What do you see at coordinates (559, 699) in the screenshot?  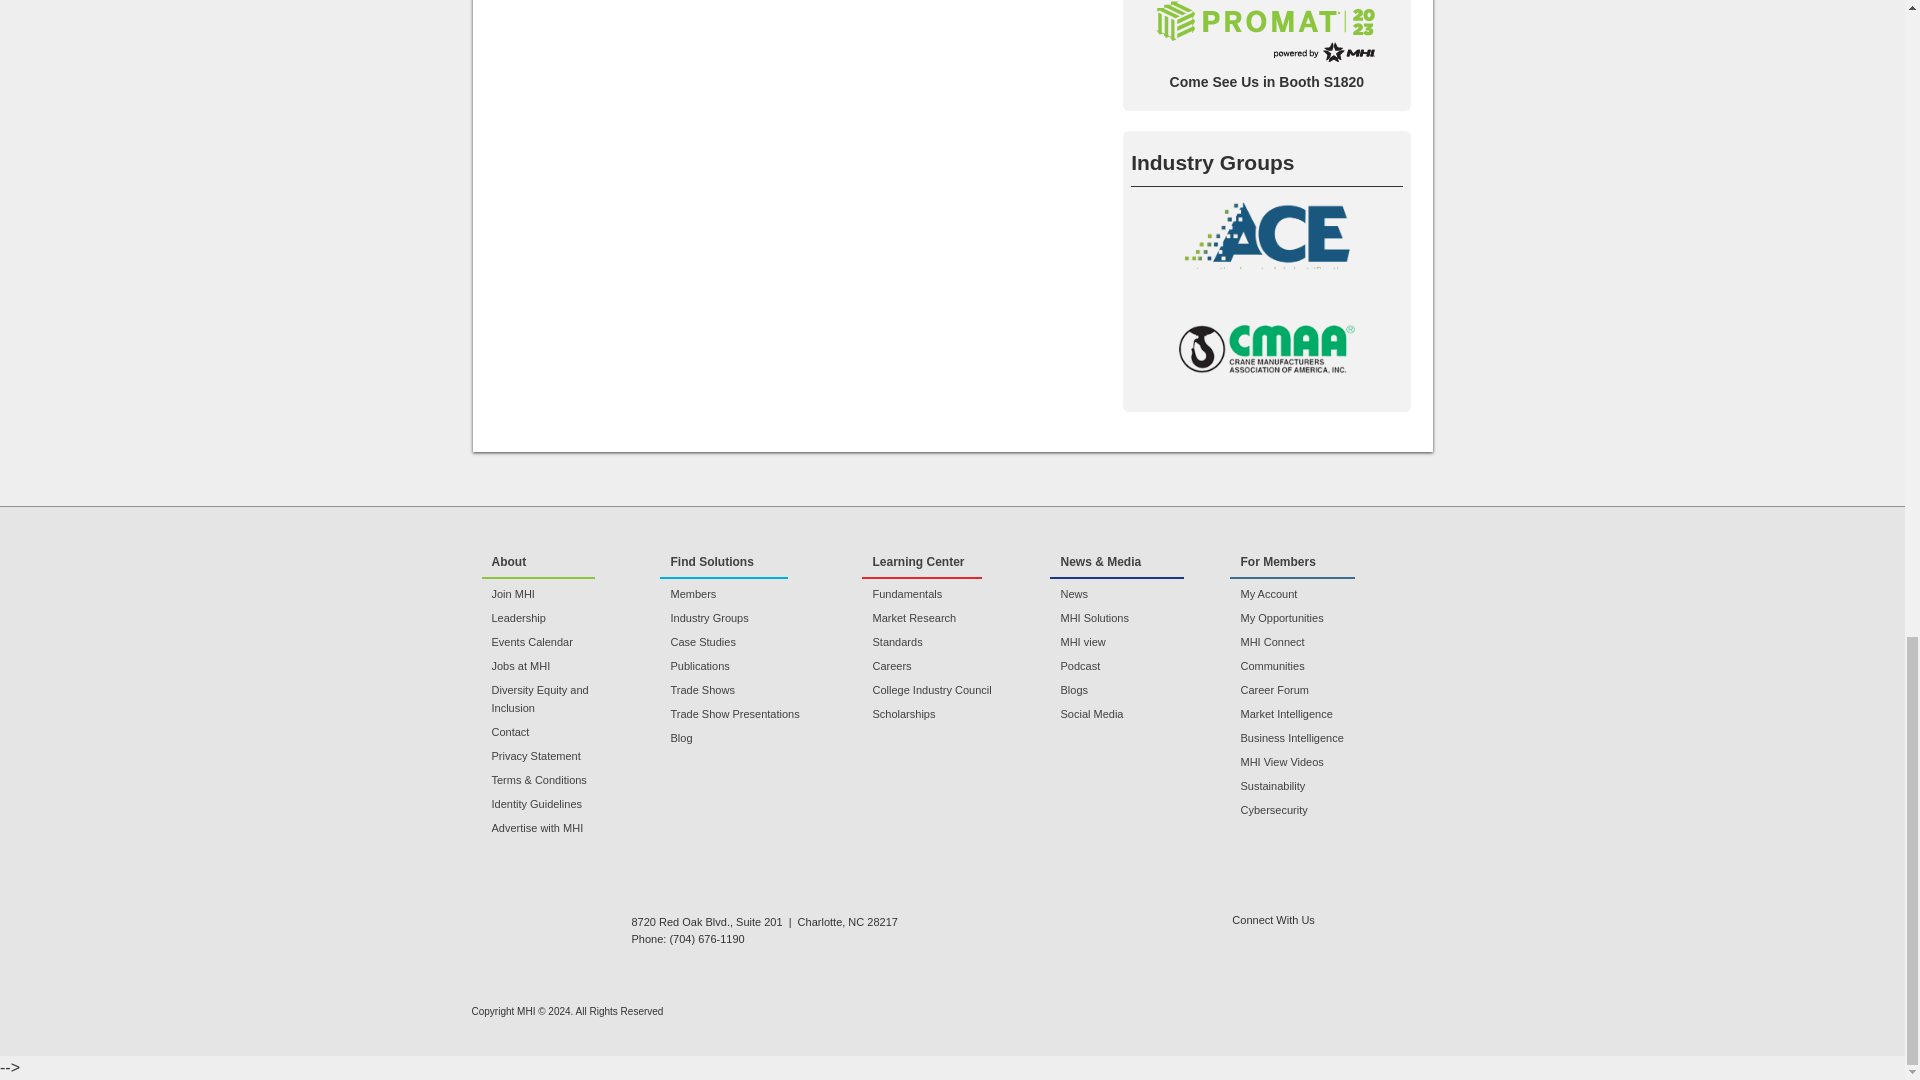 I see `Diversity Equity and Inclusion` at bounding box center [559, 699].